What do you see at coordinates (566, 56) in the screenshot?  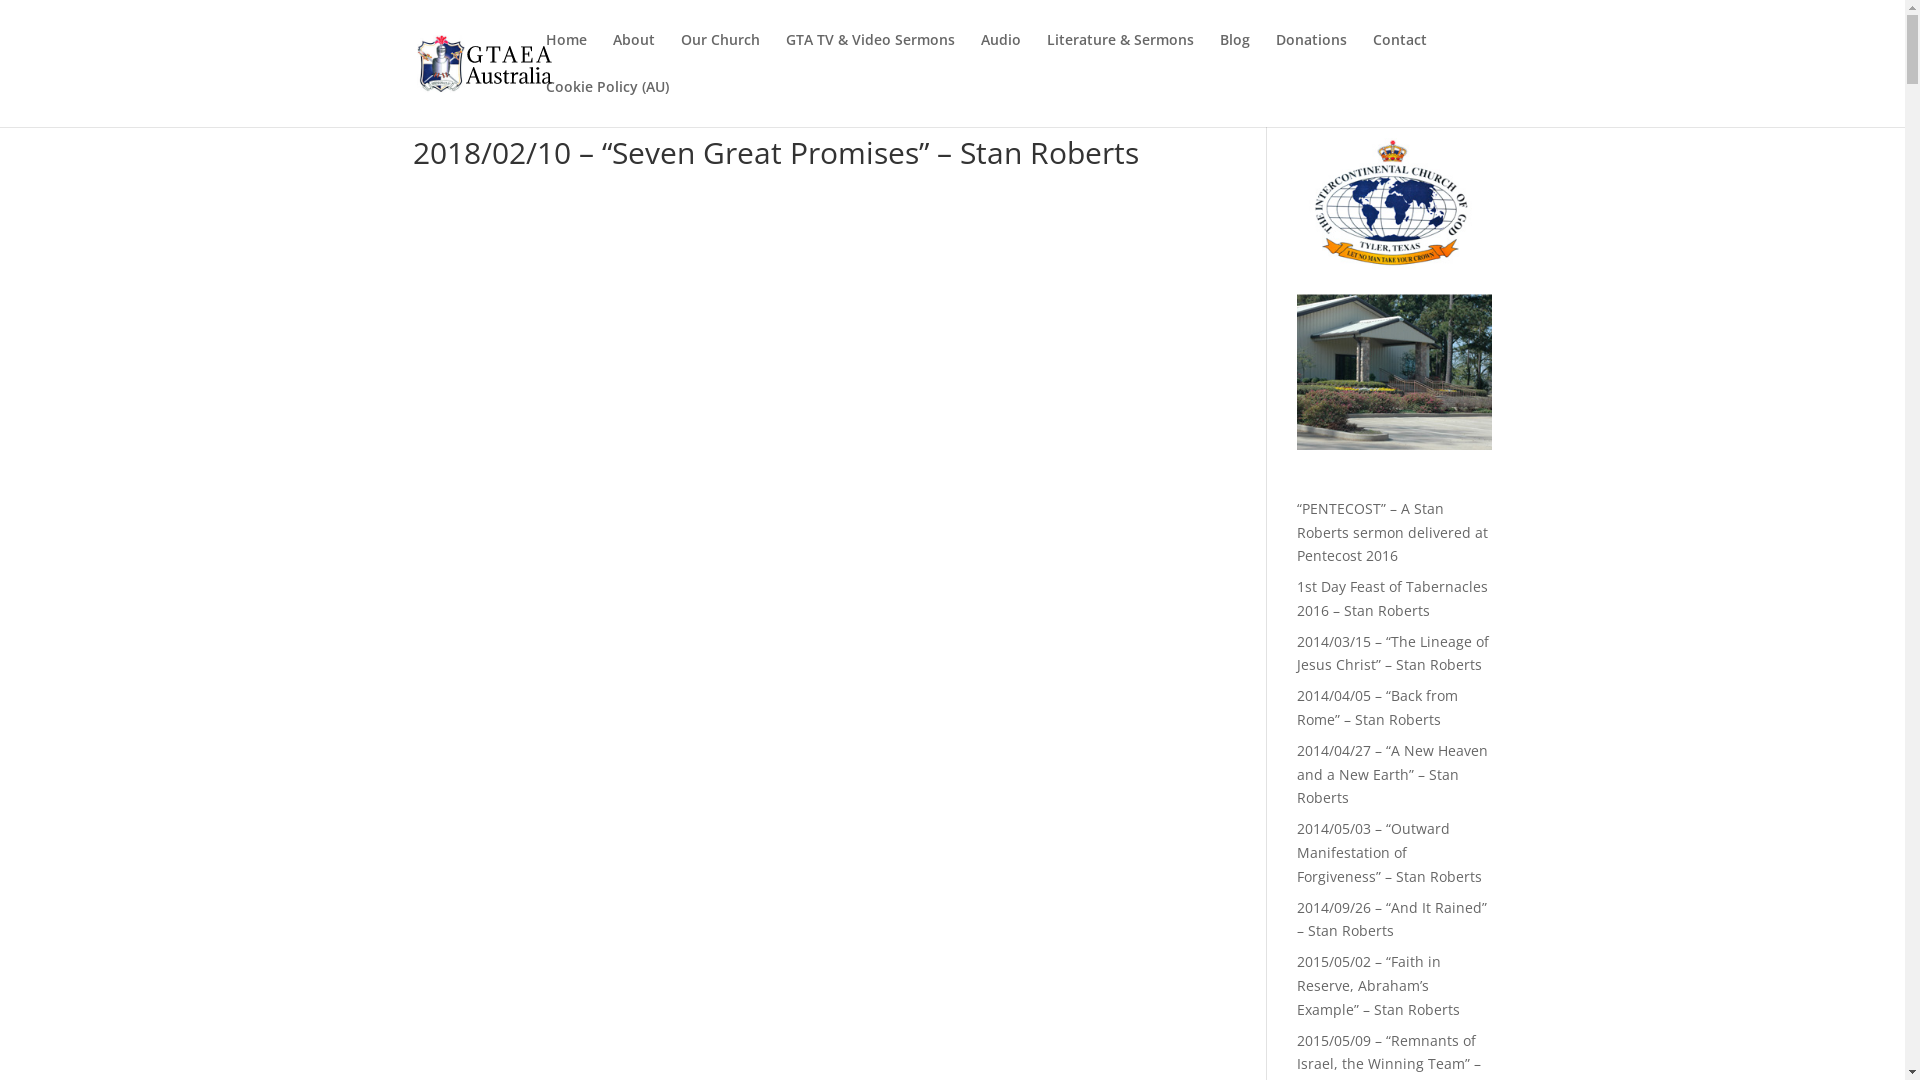 I see `Home` at bounding box center [566, 56].